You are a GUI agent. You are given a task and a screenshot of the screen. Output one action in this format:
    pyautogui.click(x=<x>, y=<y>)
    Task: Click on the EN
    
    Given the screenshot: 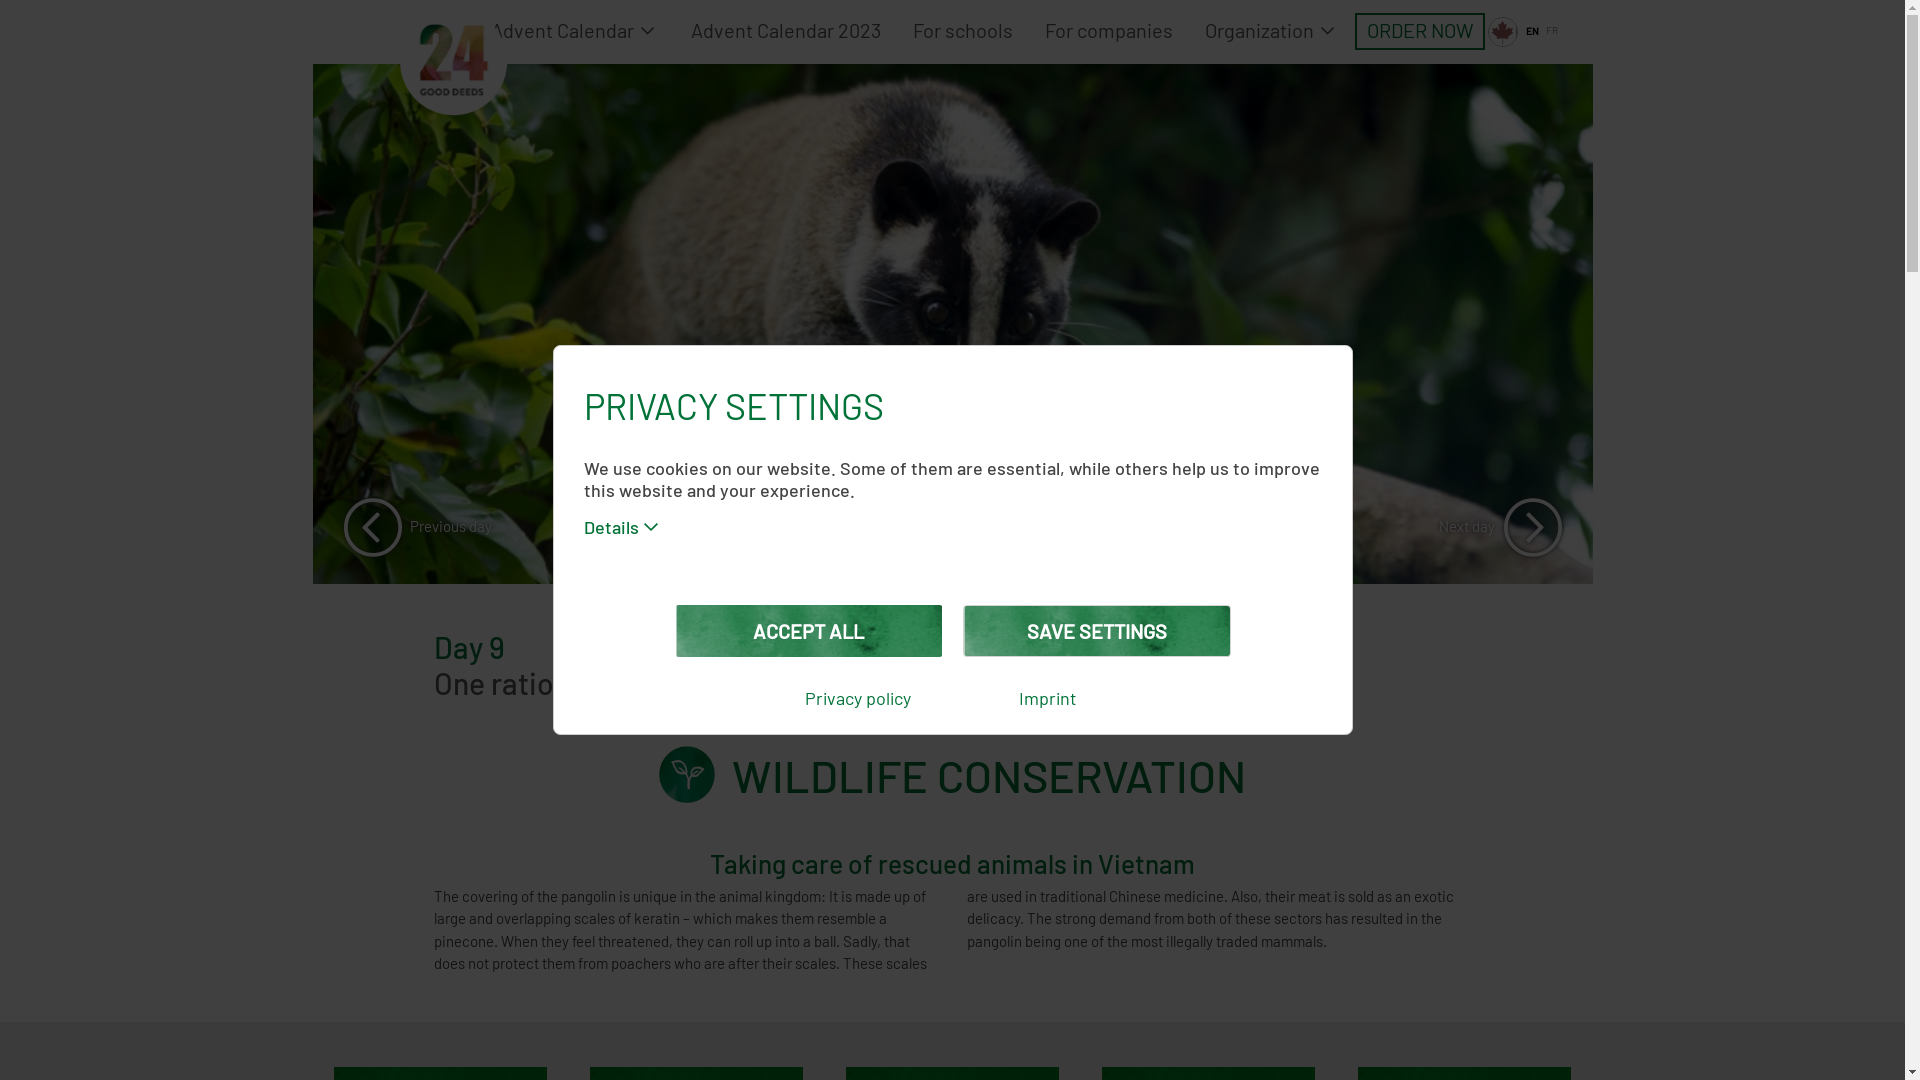 What is the action you would take?
    pyautogui.click(x=1533, y=32)
    